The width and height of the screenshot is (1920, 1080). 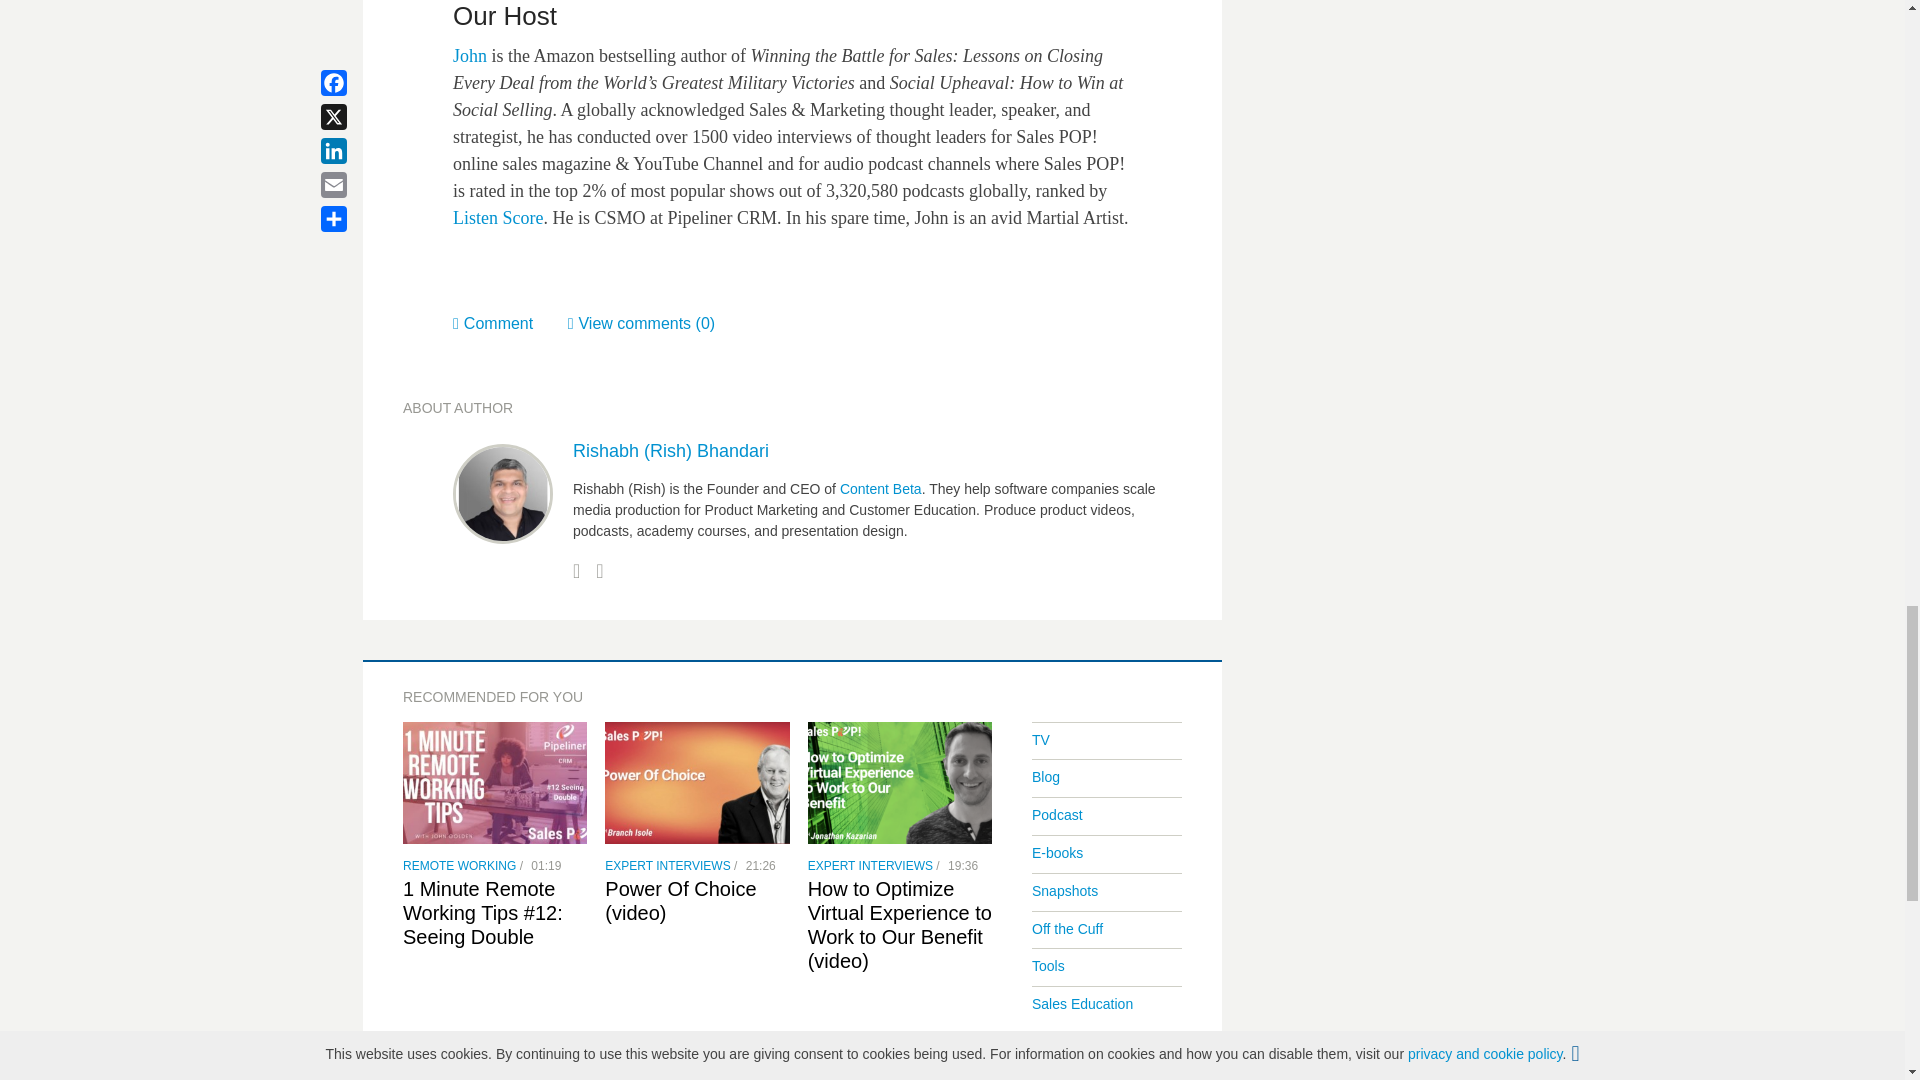 What do you see at coordinates (1041, 740) in the screenshot?
I see `TV` at bounding box center [1041, 740].